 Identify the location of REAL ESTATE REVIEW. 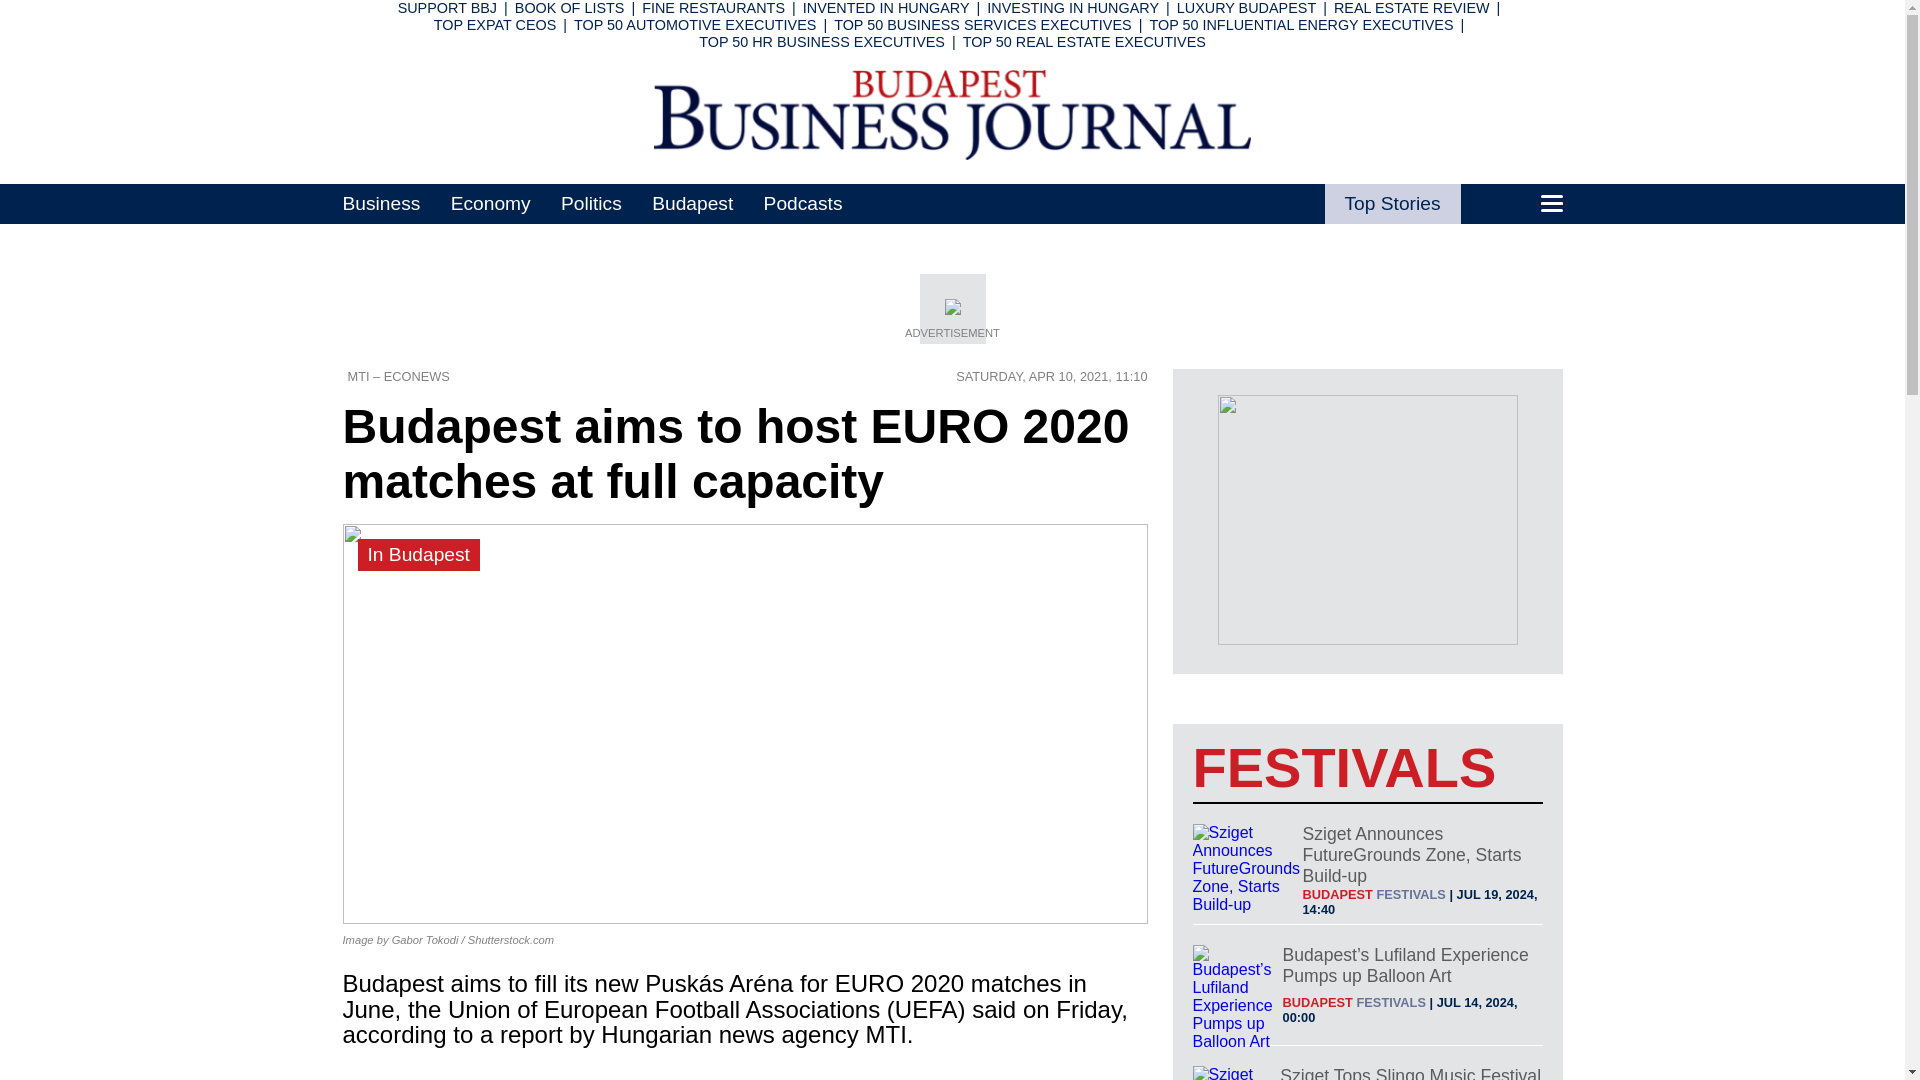
(1412, 8).